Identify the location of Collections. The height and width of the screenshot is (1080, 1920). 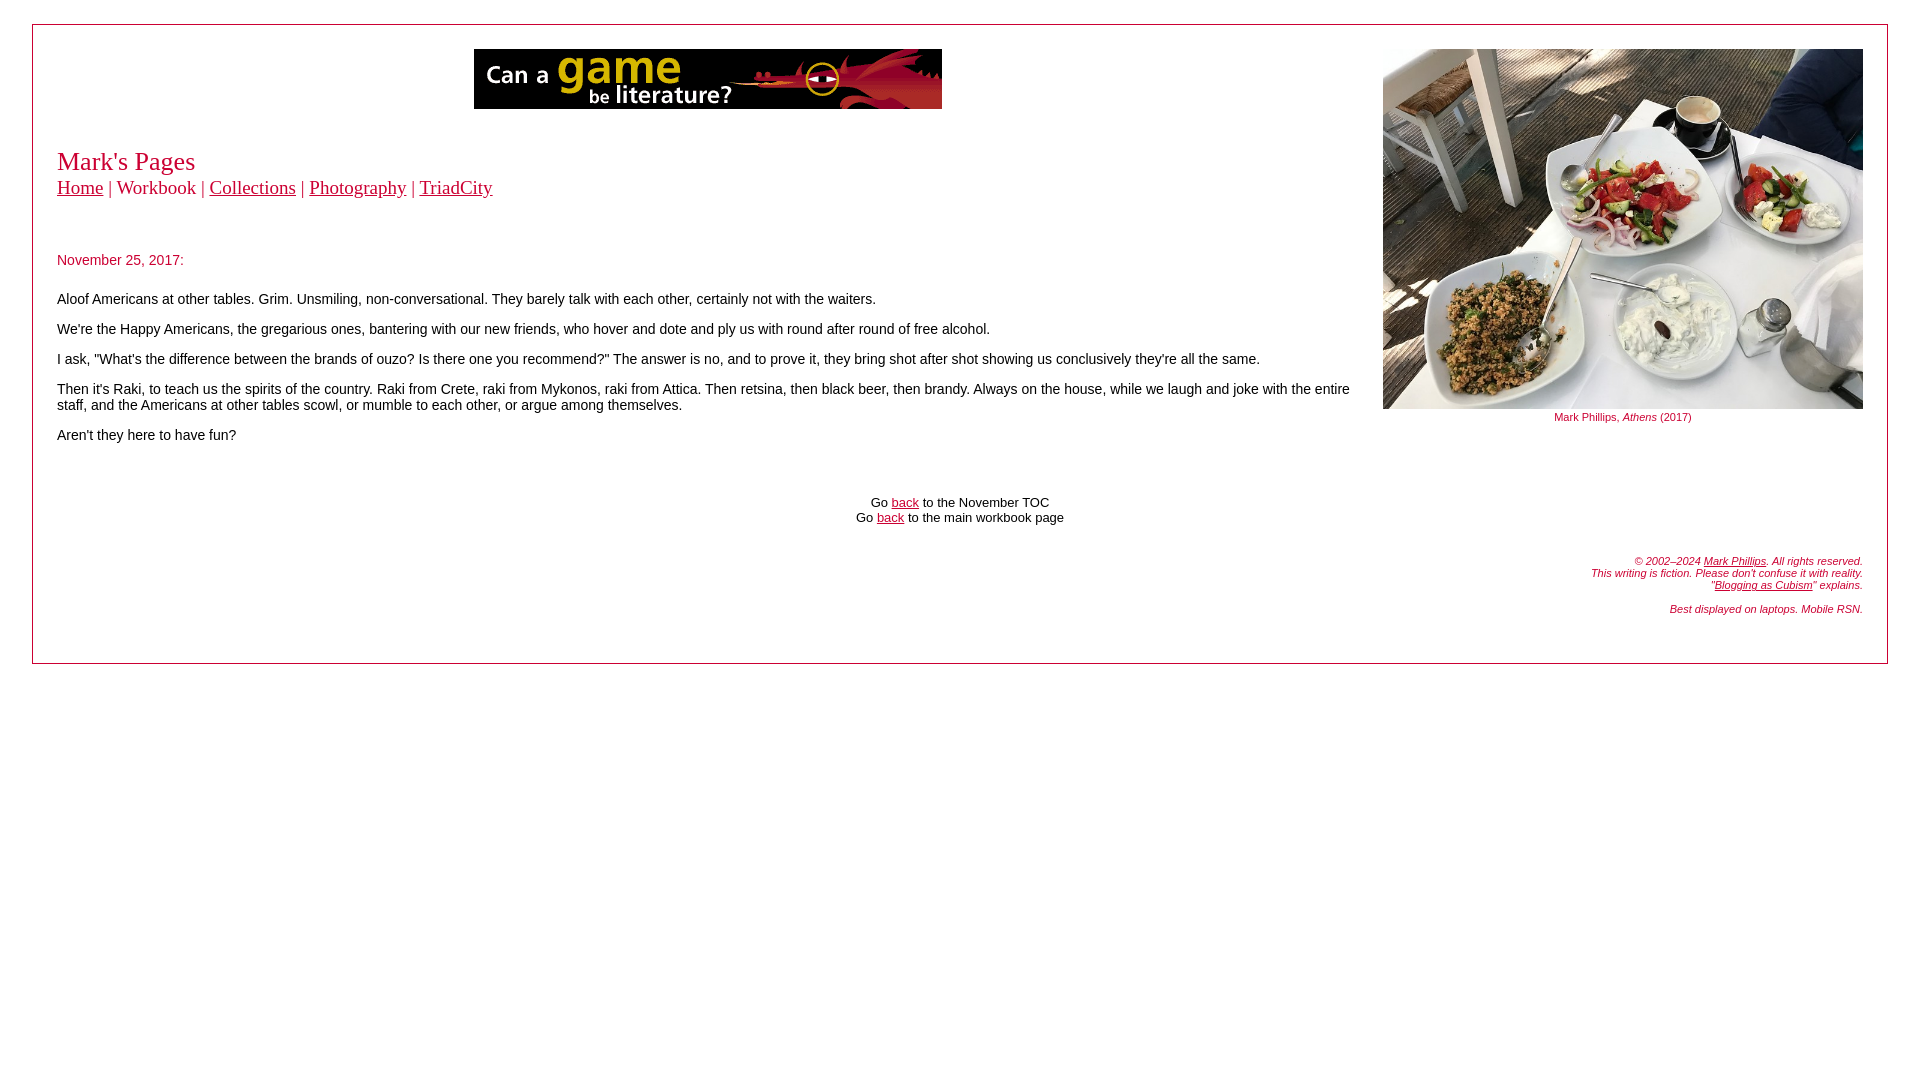
(252, 187).